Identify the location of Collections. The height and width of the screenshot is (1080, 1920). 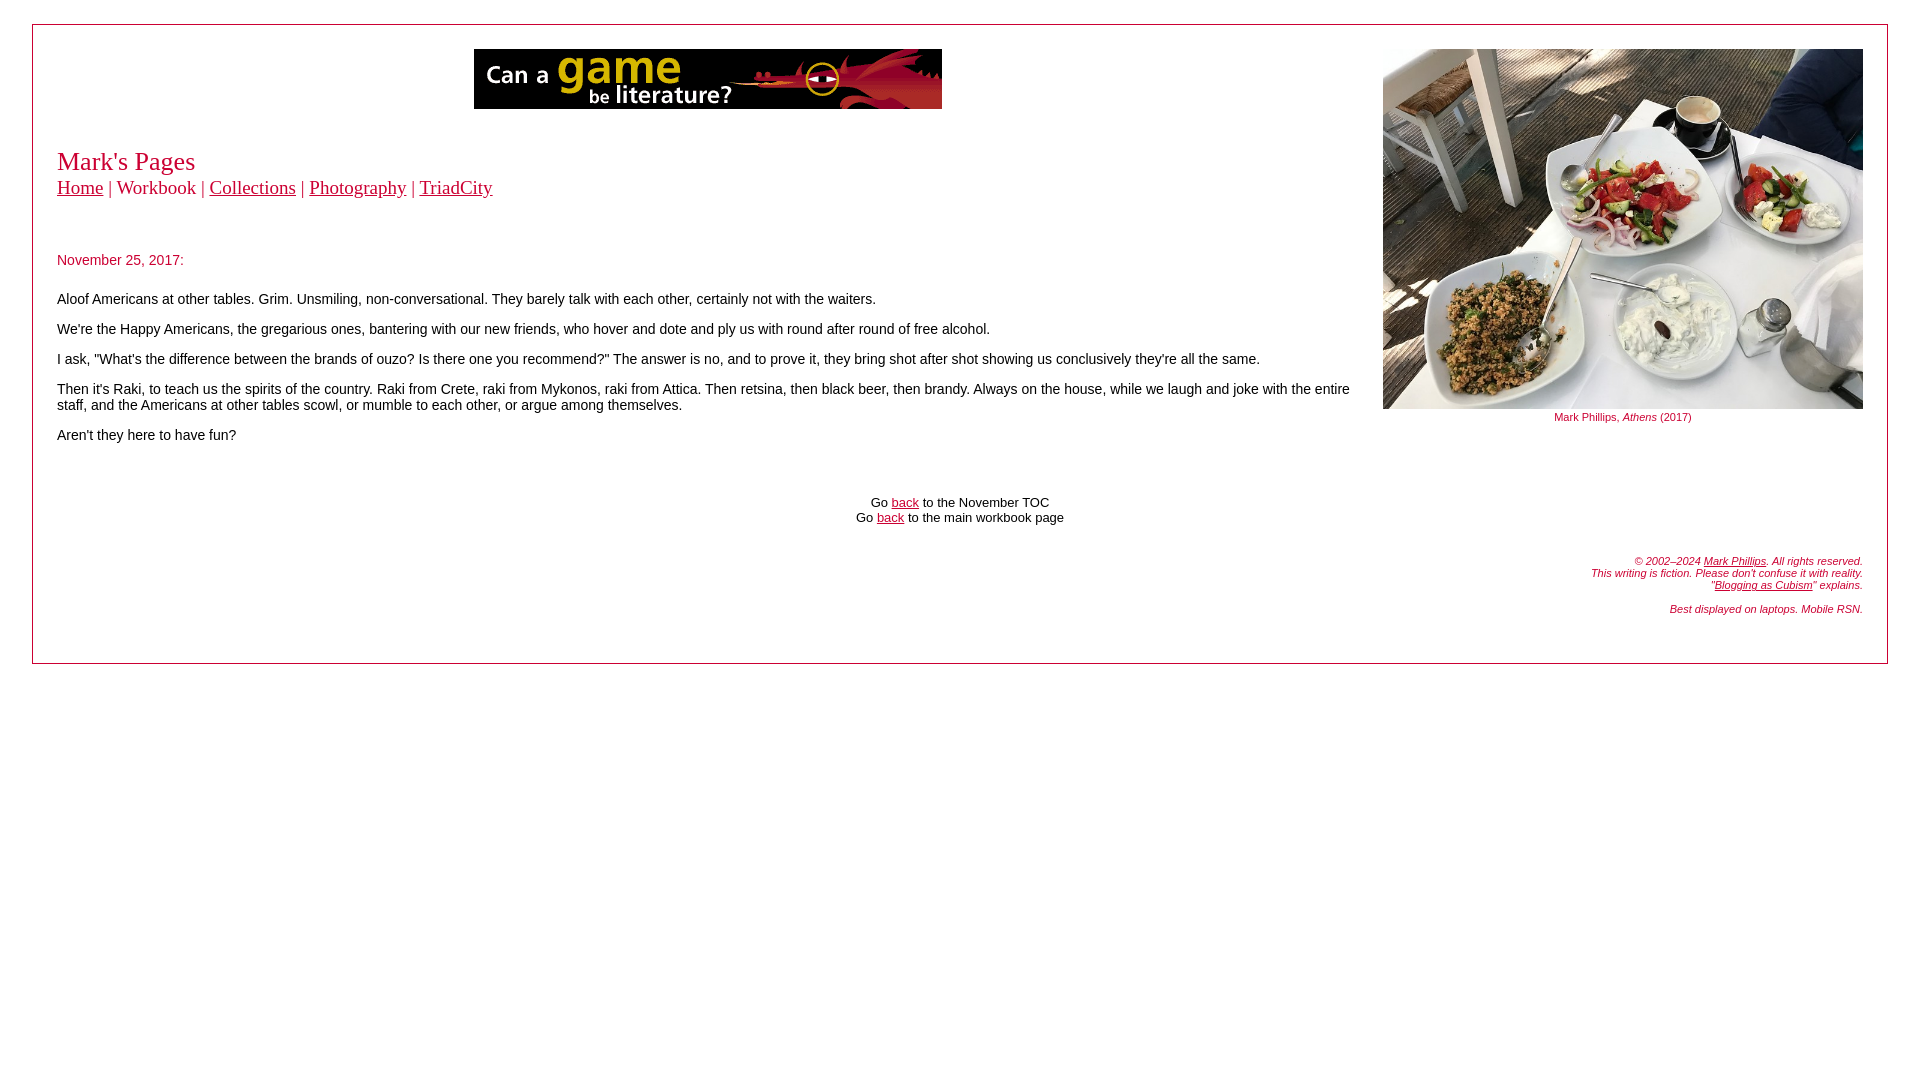
(252, 187).